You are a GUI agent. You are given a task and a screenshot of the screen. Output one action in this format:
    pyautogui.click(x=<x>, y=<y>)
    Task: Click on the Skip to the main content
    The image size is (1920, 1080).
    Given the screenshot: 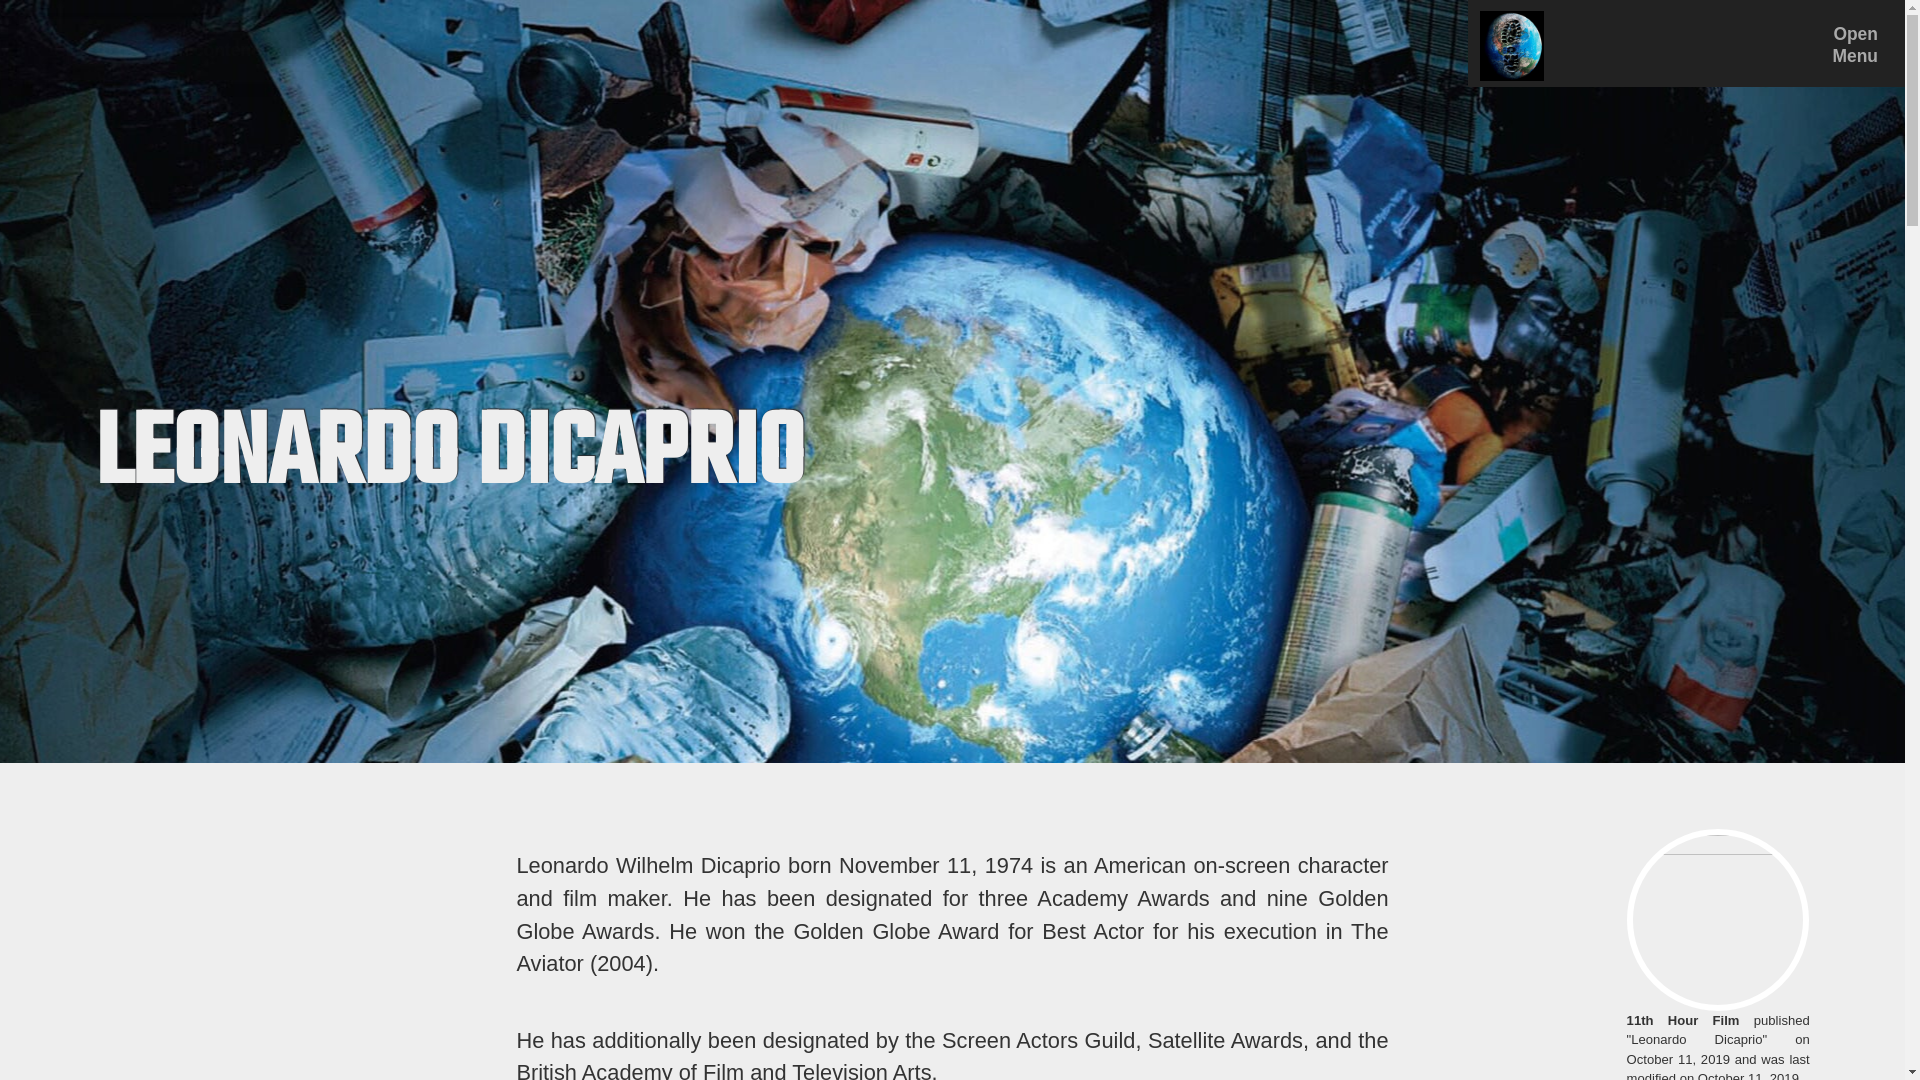 What is the action you would take?
    pyautogui.click(x=155, y=50)
    